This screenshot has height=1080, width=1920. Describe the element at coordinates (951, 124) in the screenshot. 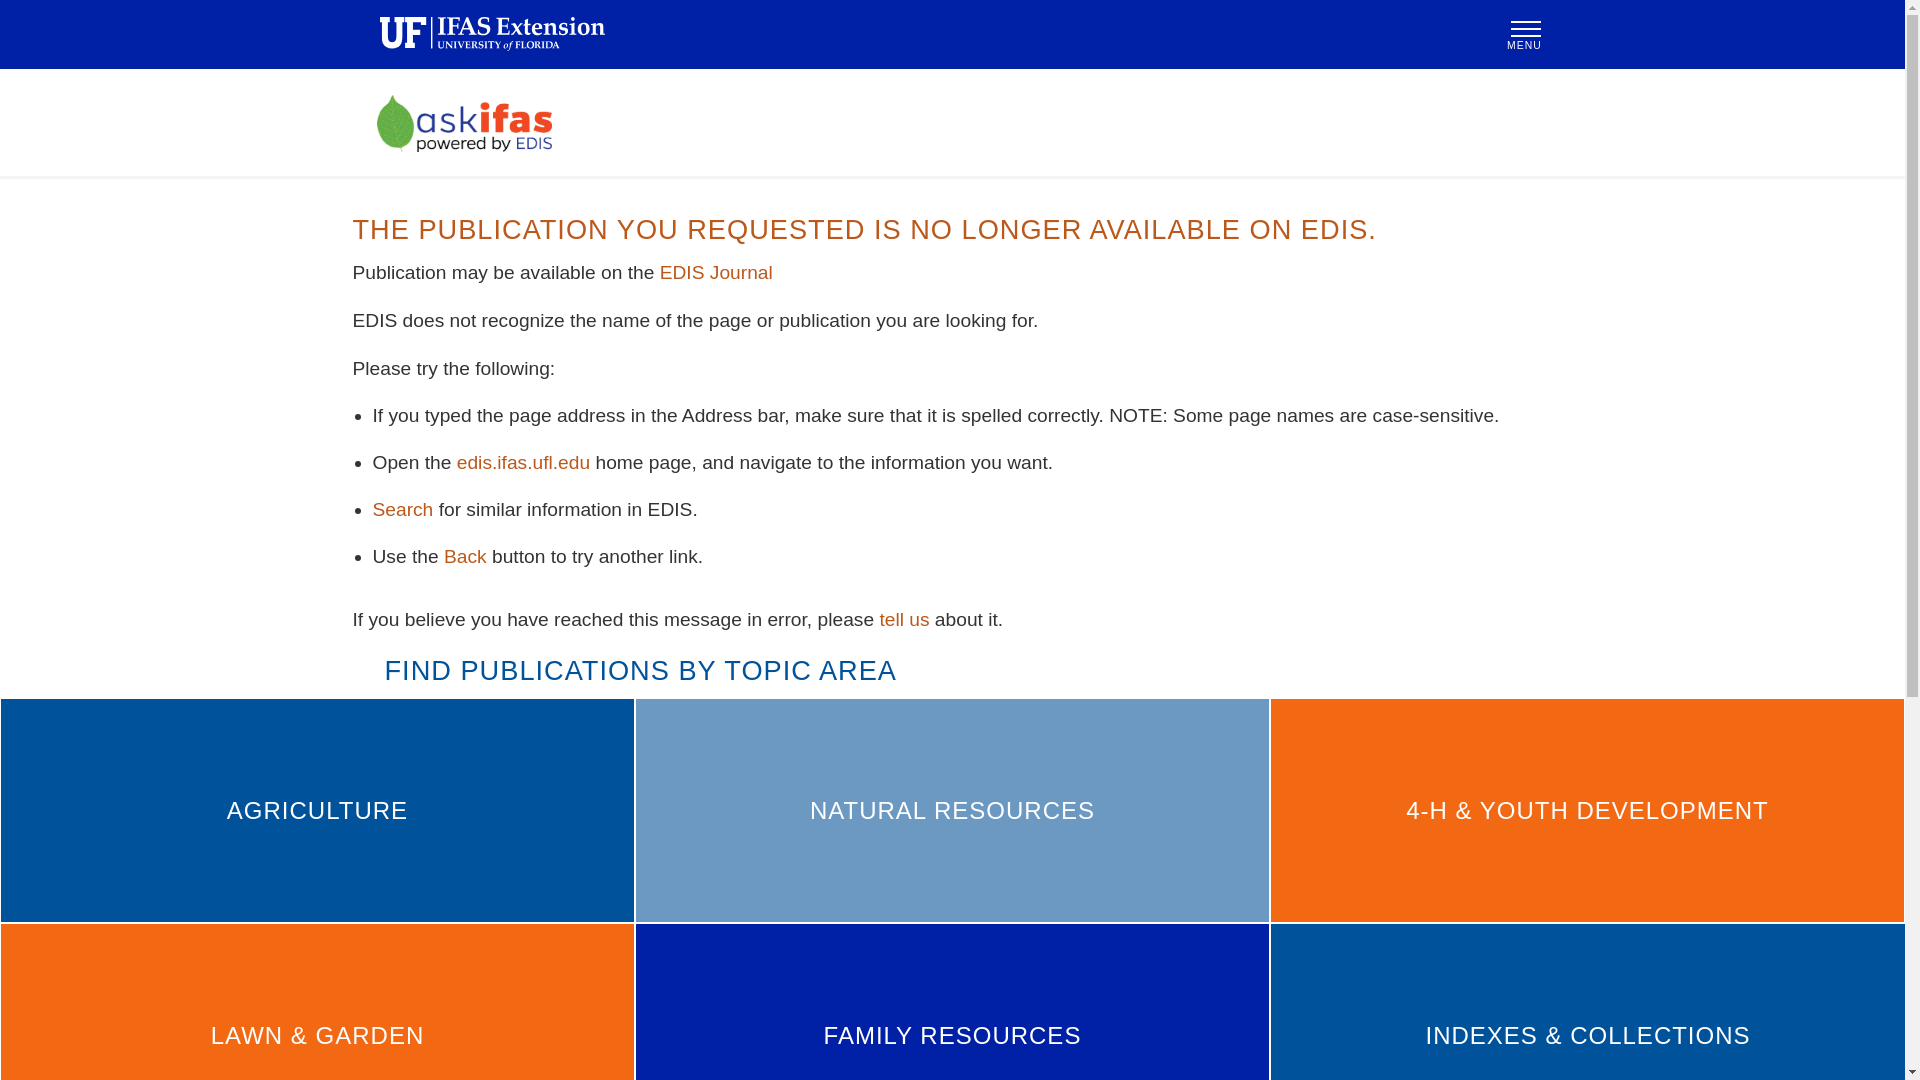

I see `AskIFAS Powered by EDIS` at that location.